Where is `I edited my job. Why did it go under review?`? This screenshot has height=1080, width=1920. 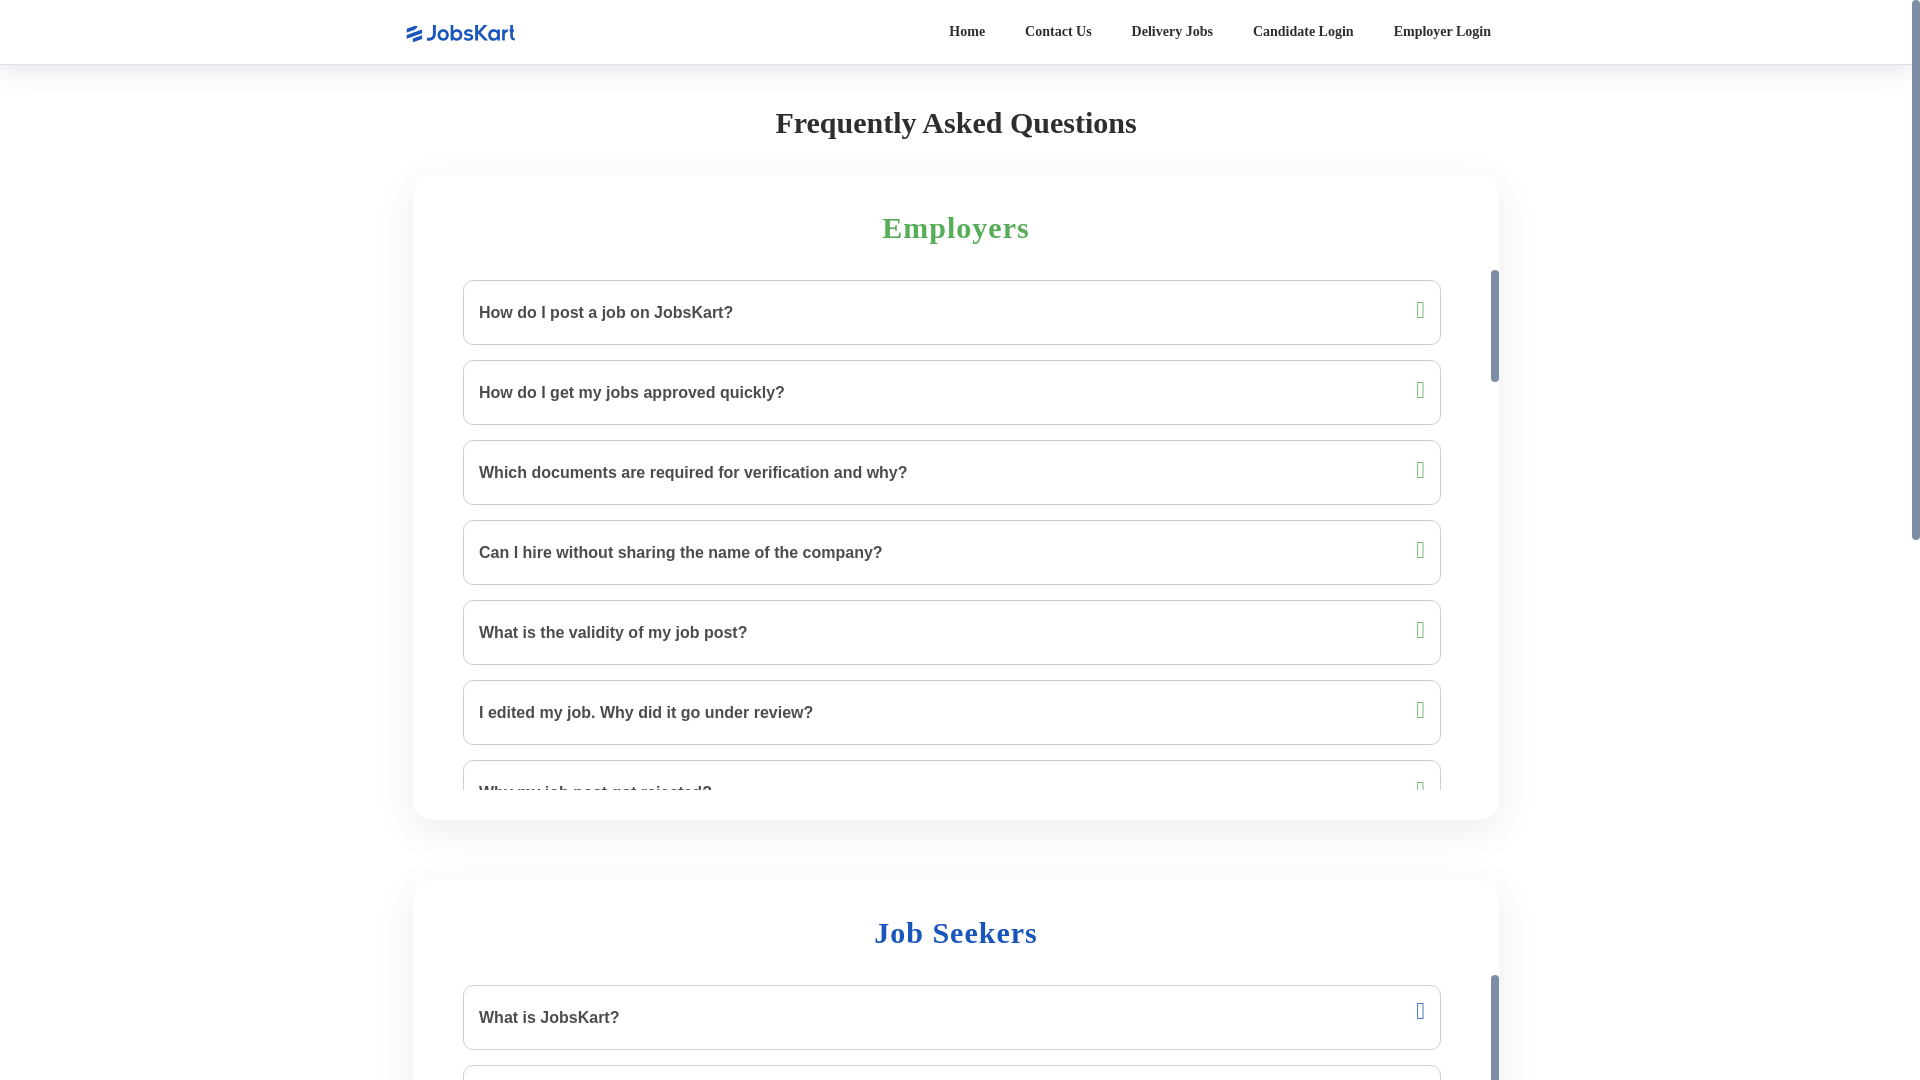
I edited my job. Why did it go under review? is located at coordinates (952, 712).